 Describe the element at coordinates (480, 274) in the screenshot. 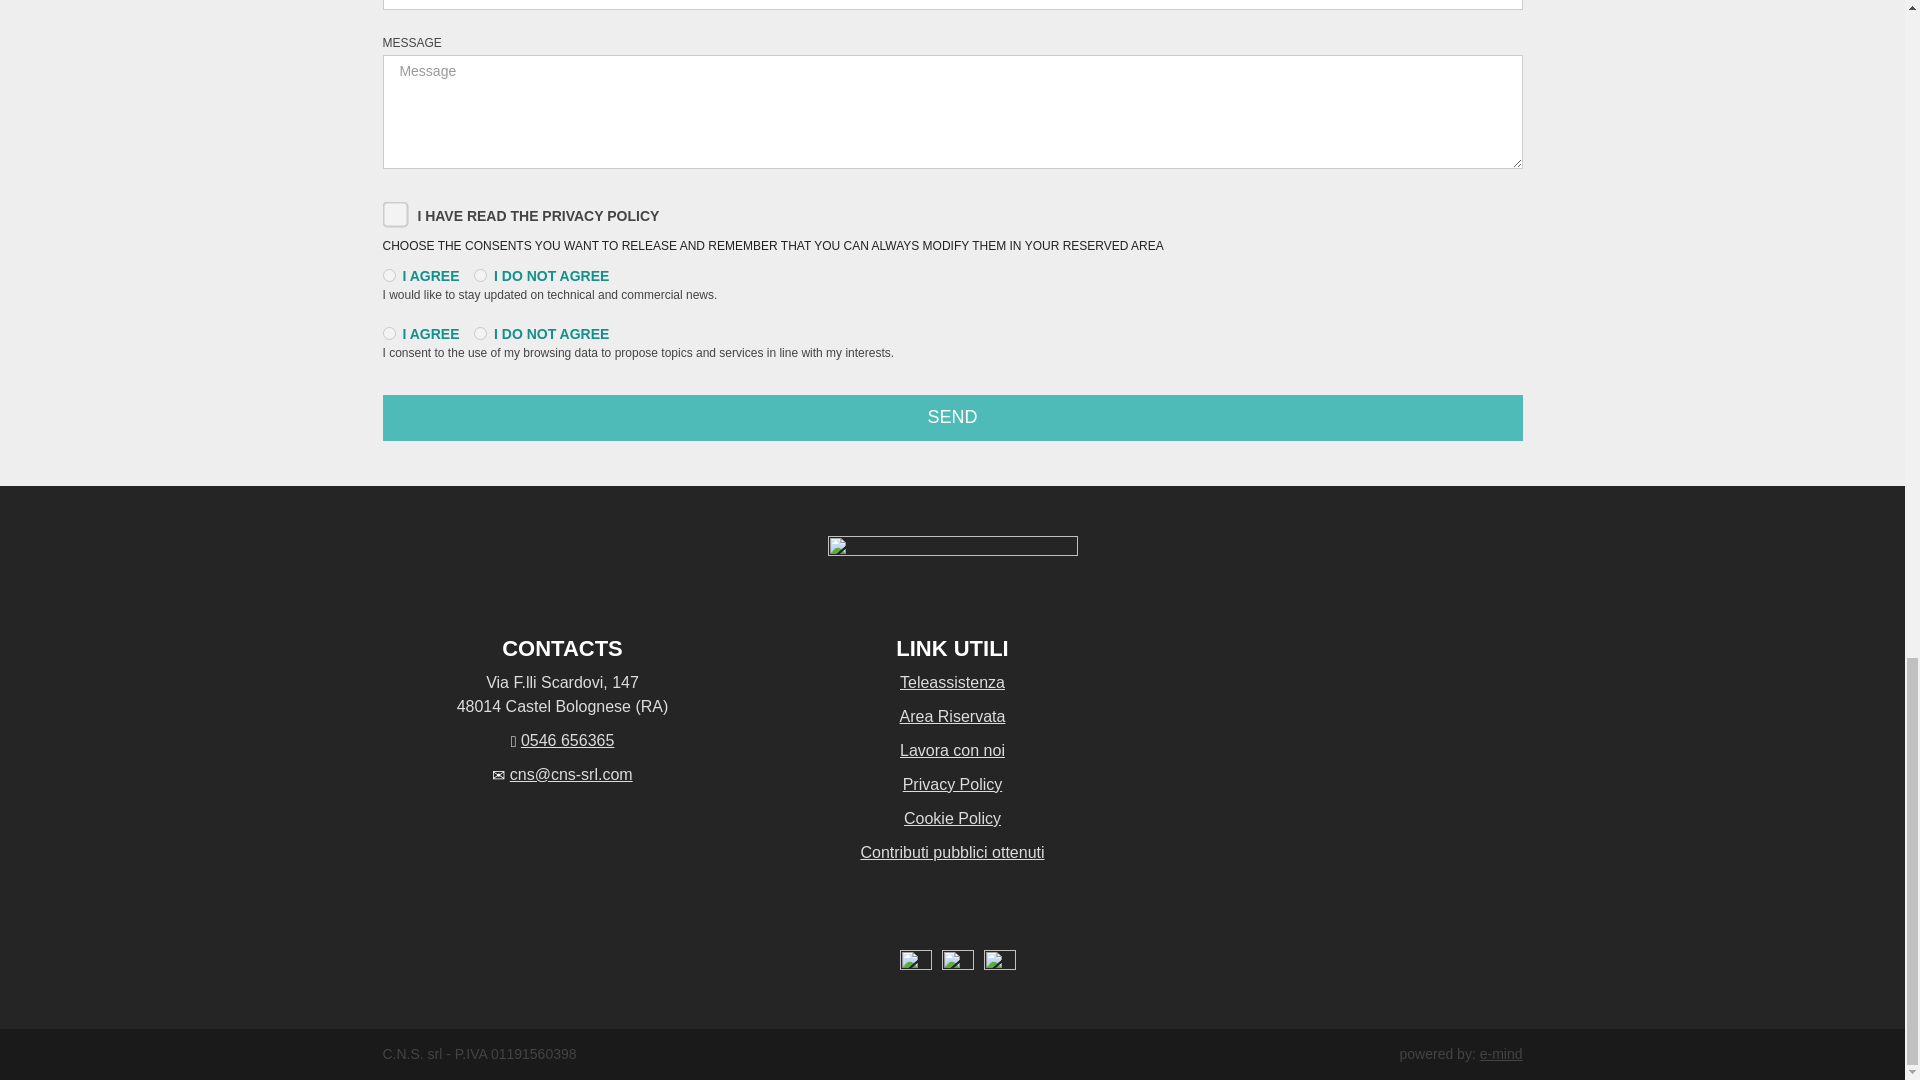

I see `N` at that location.